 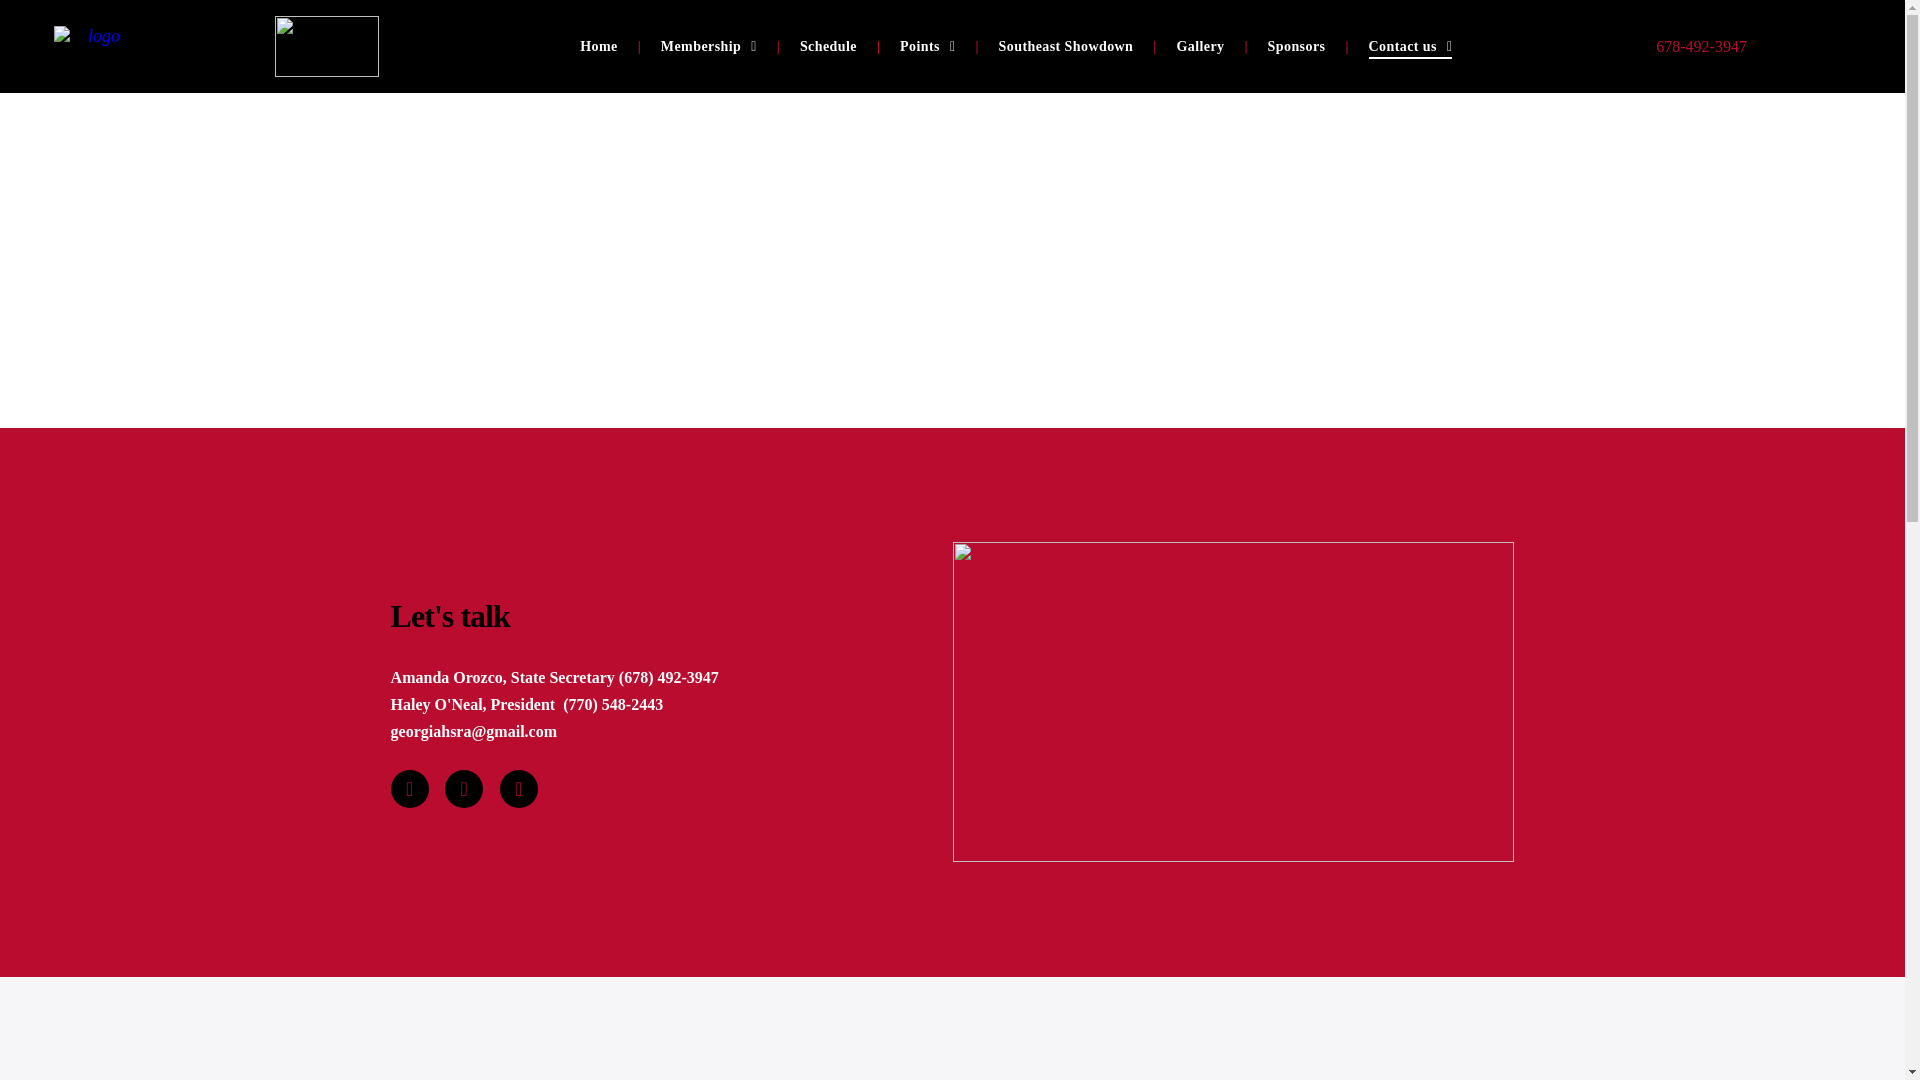 What do you see at coordinates (1410, 46) in the screenshot?
I see `Contact us` at bounding box center [1410, 46].